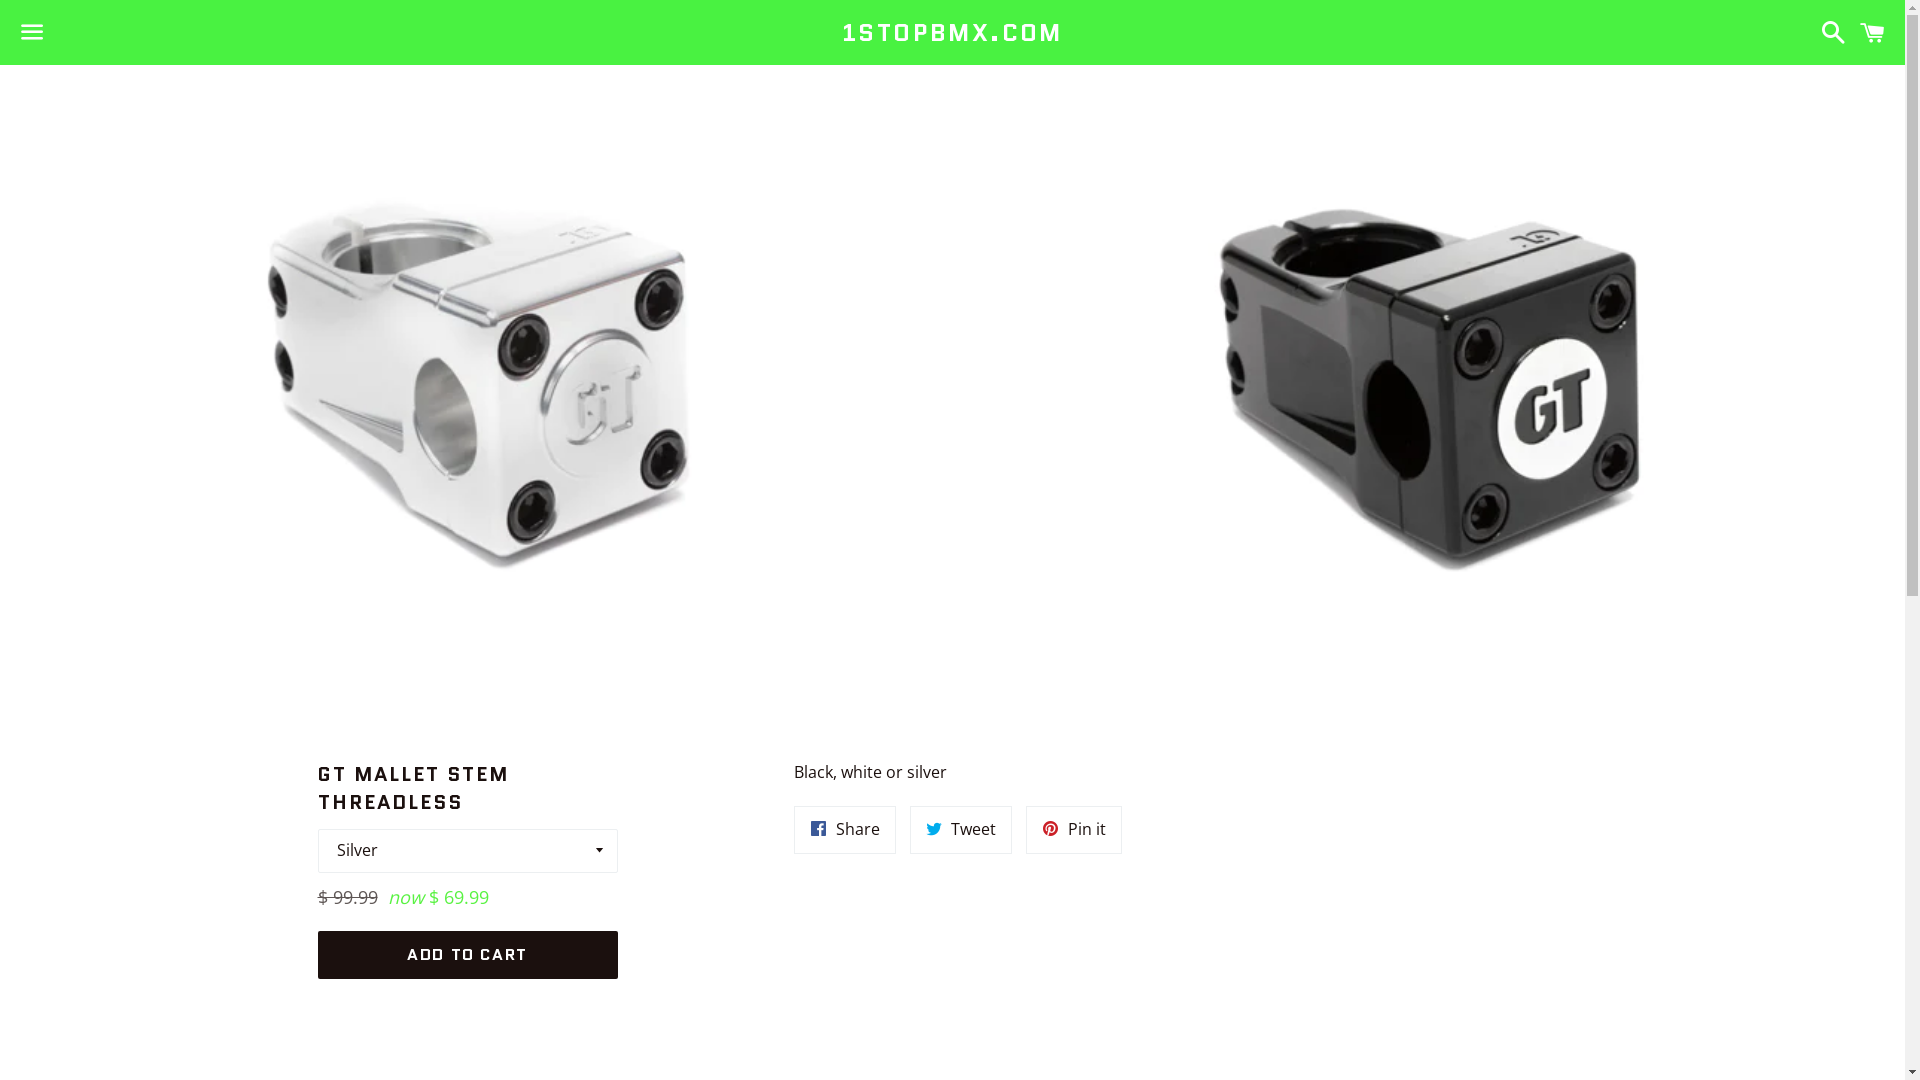 Image resolution: width=1920 pixels, height=1080 pixels. I want to click on Cart, so click(1872, 32).